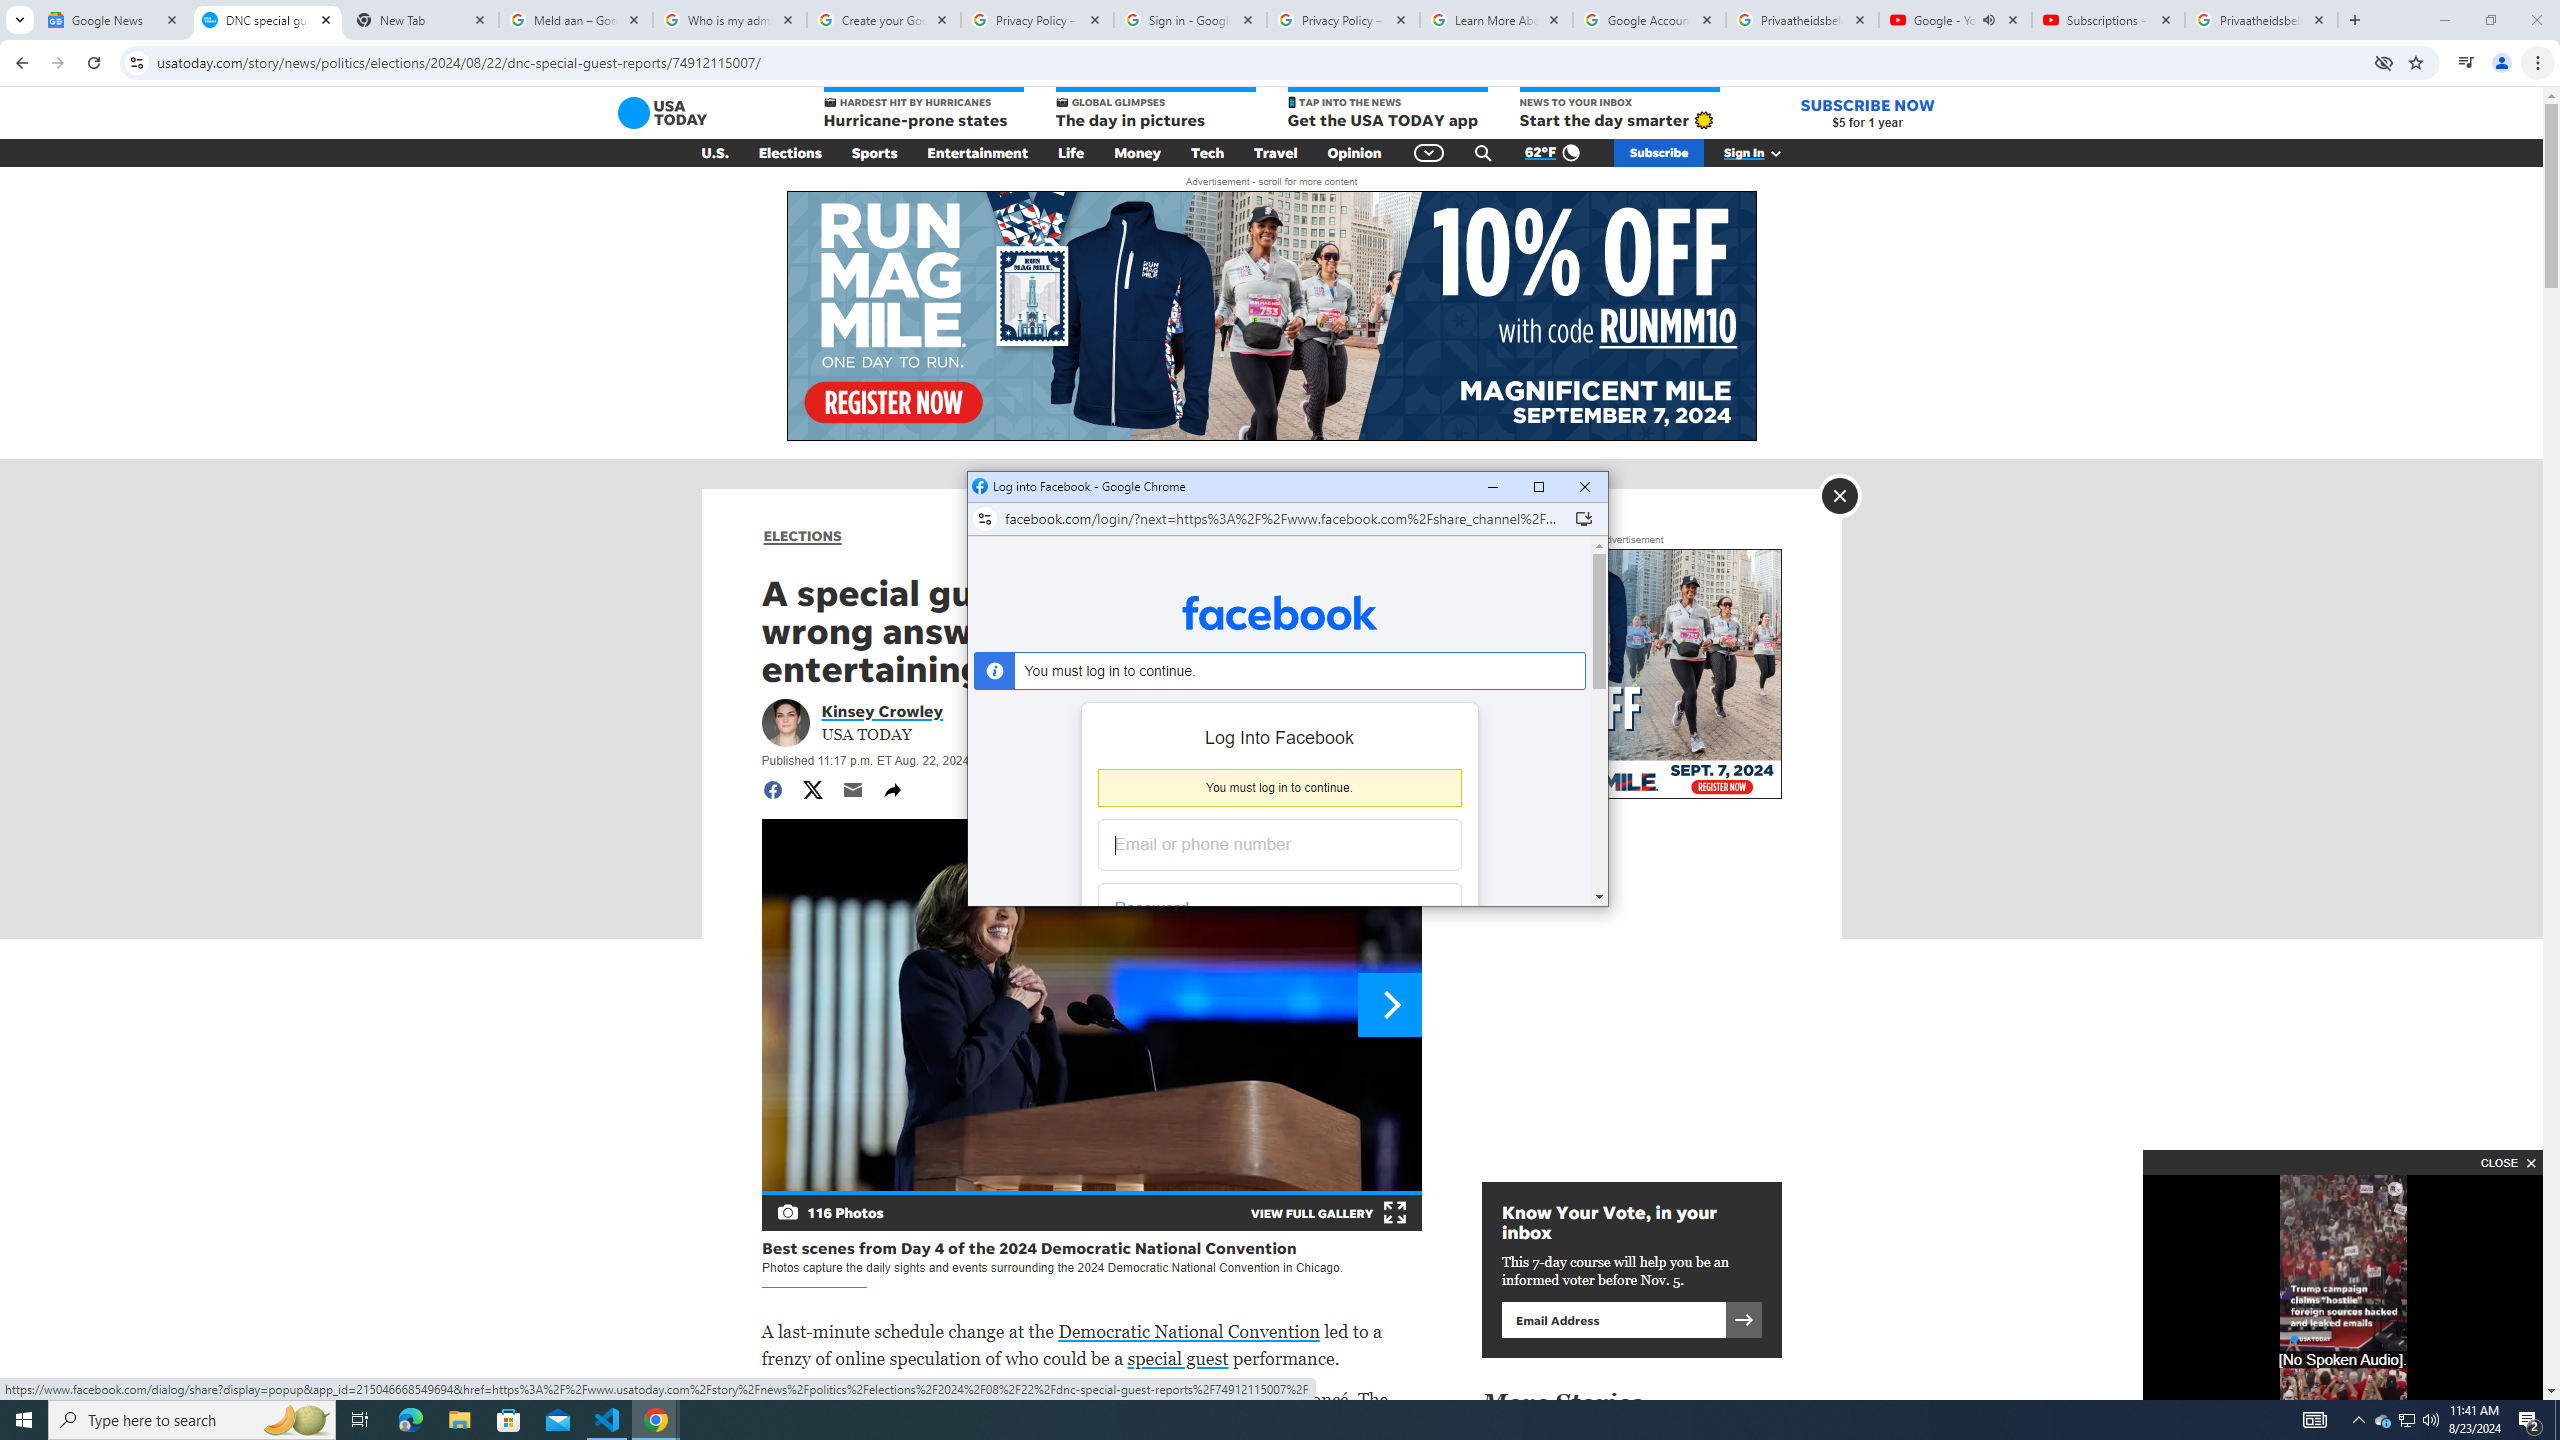 This screenshot has width=2560, height=1440. Describe the element at coordinates (1428, 153) in the screenshot. I see `Global Navigation` at that location.